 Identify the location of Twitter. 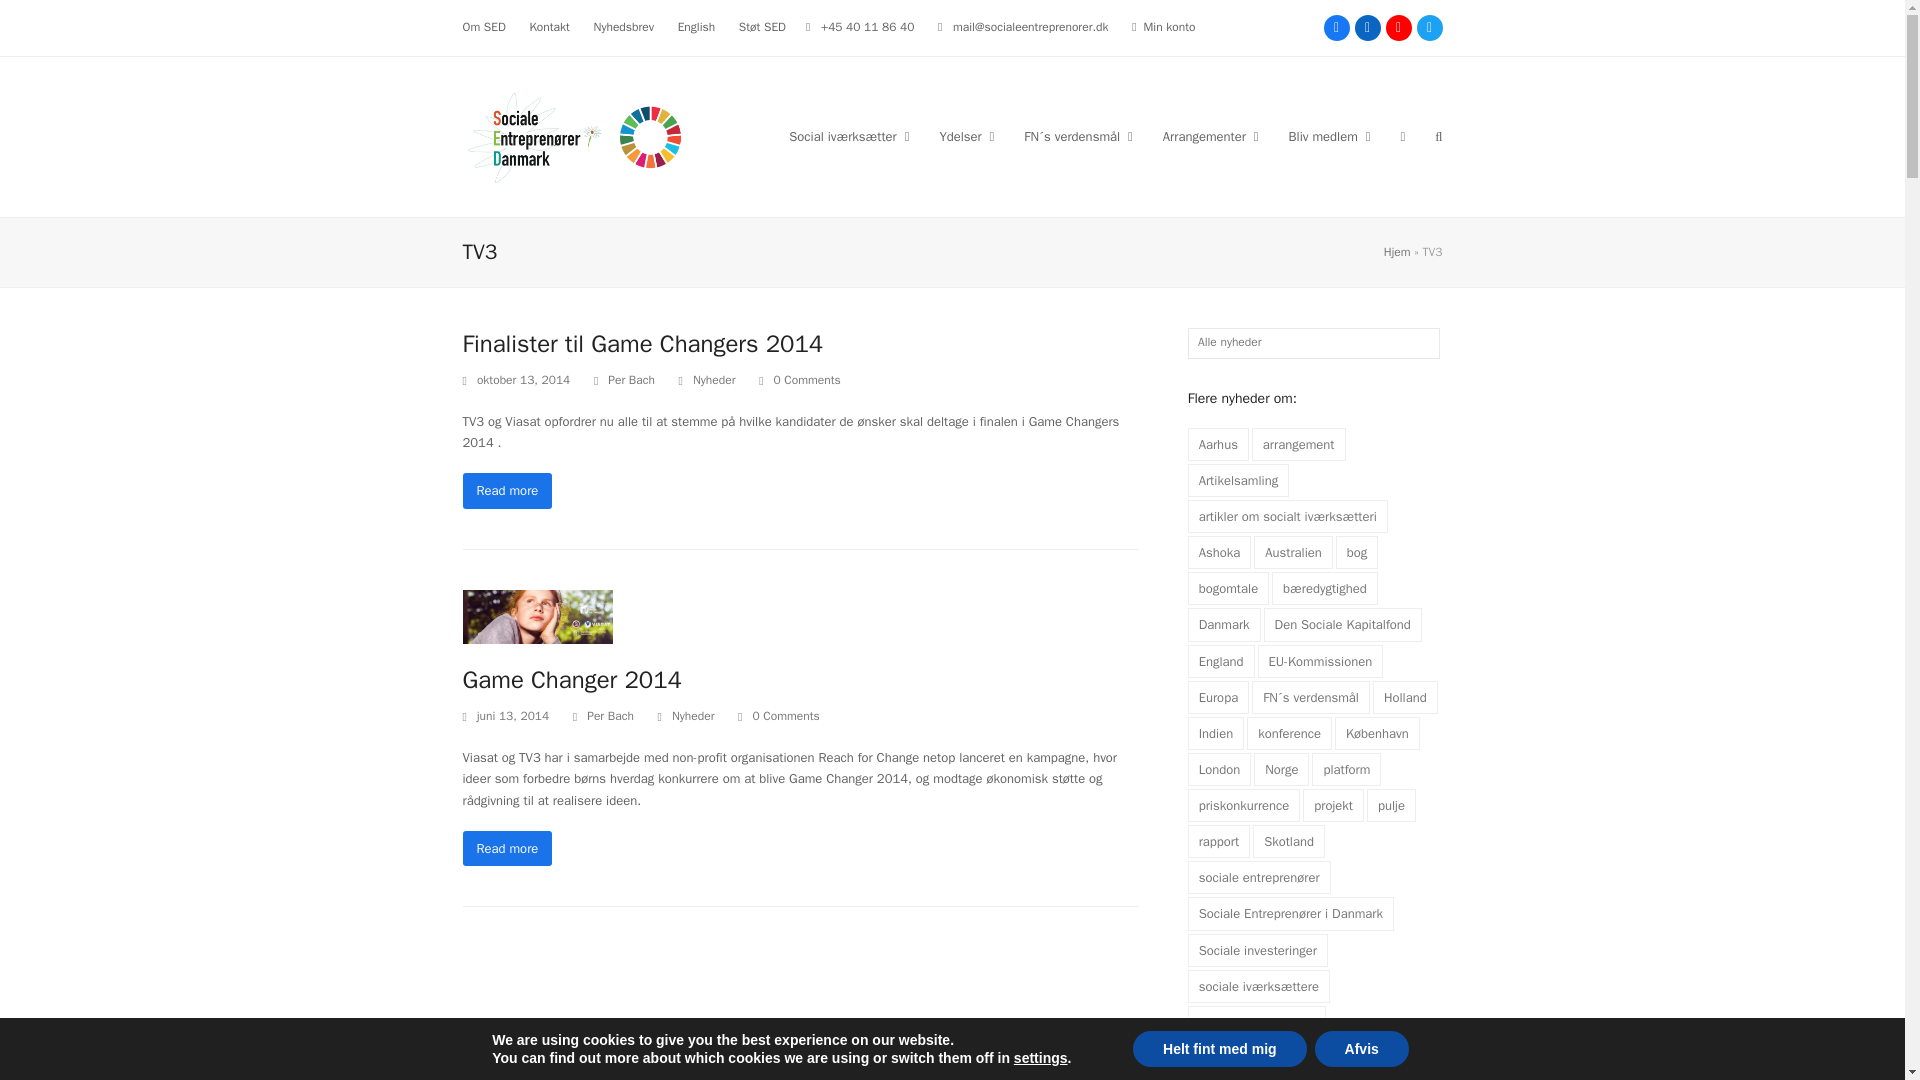
(1428, 28).